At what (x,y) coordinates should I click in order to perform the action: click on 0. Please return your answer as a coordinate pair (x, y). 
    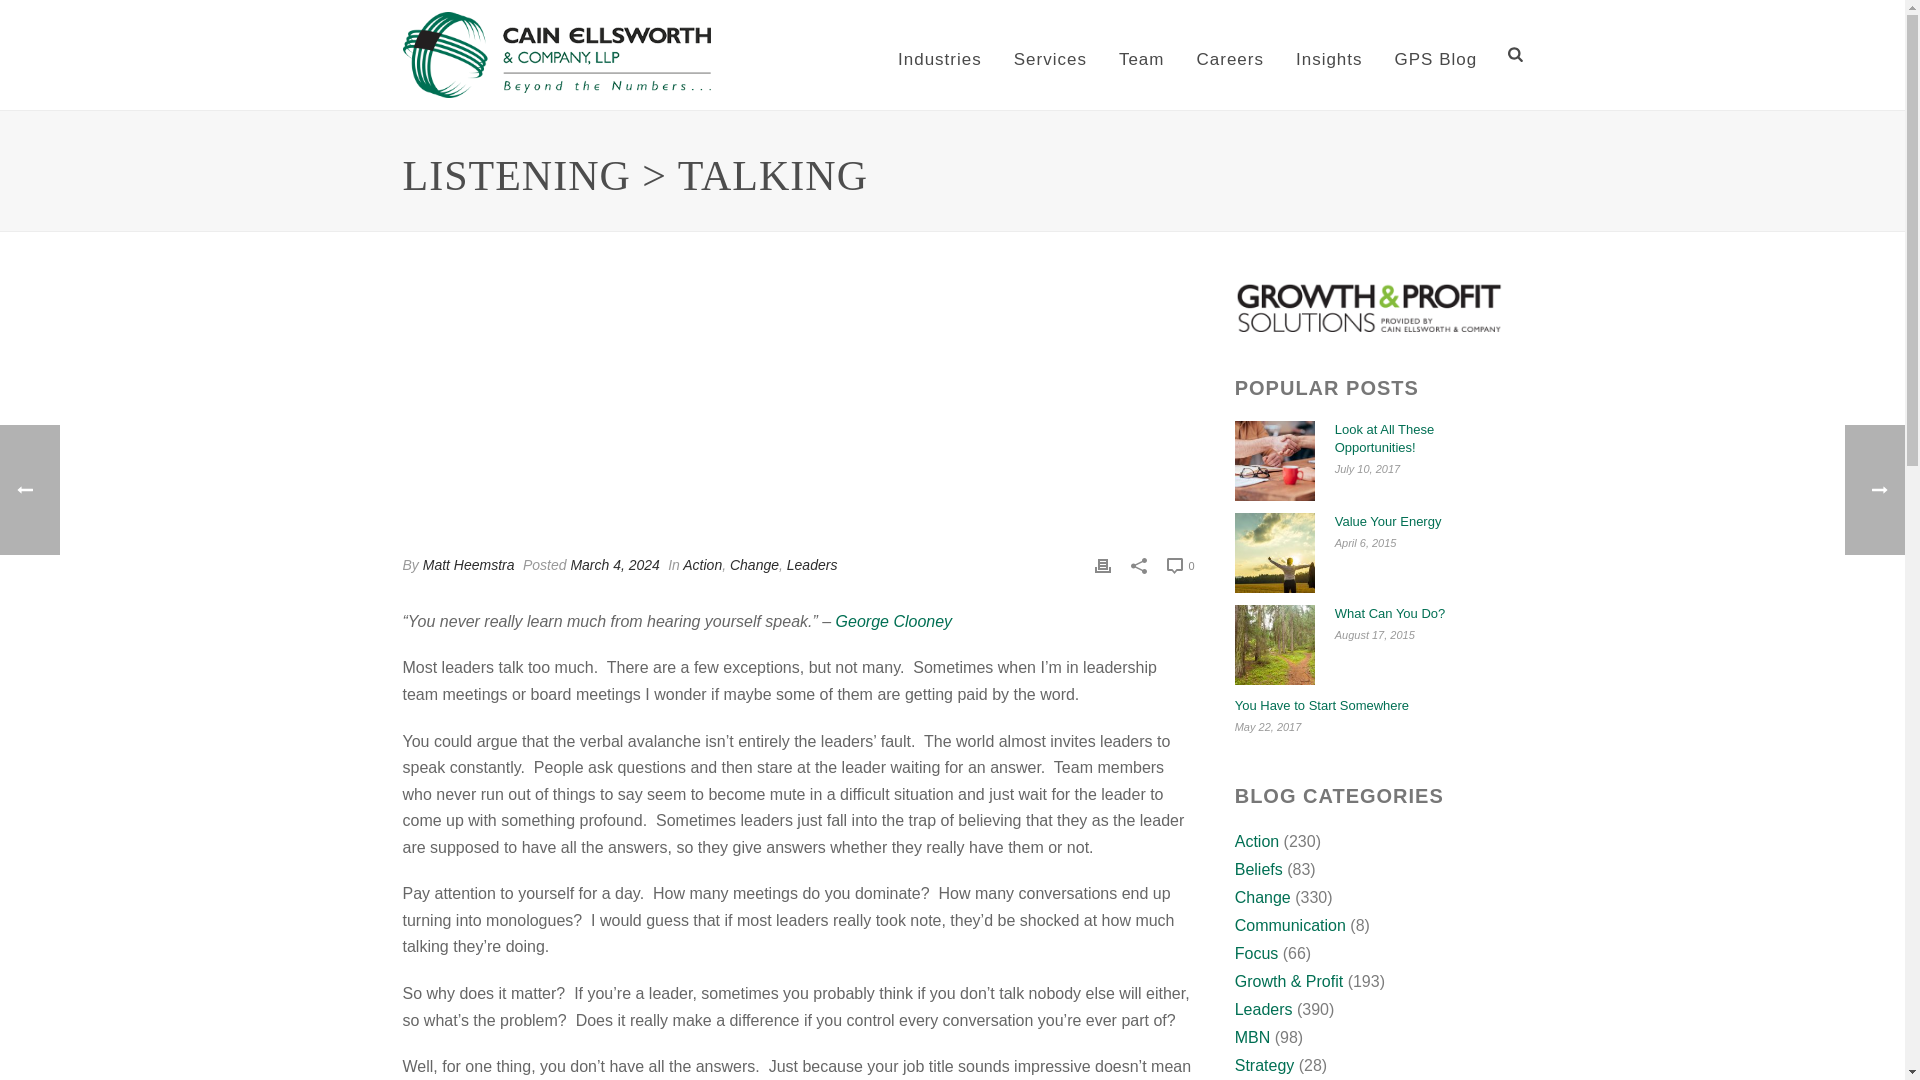
    Looking at the image, I should click on (1180, 565).